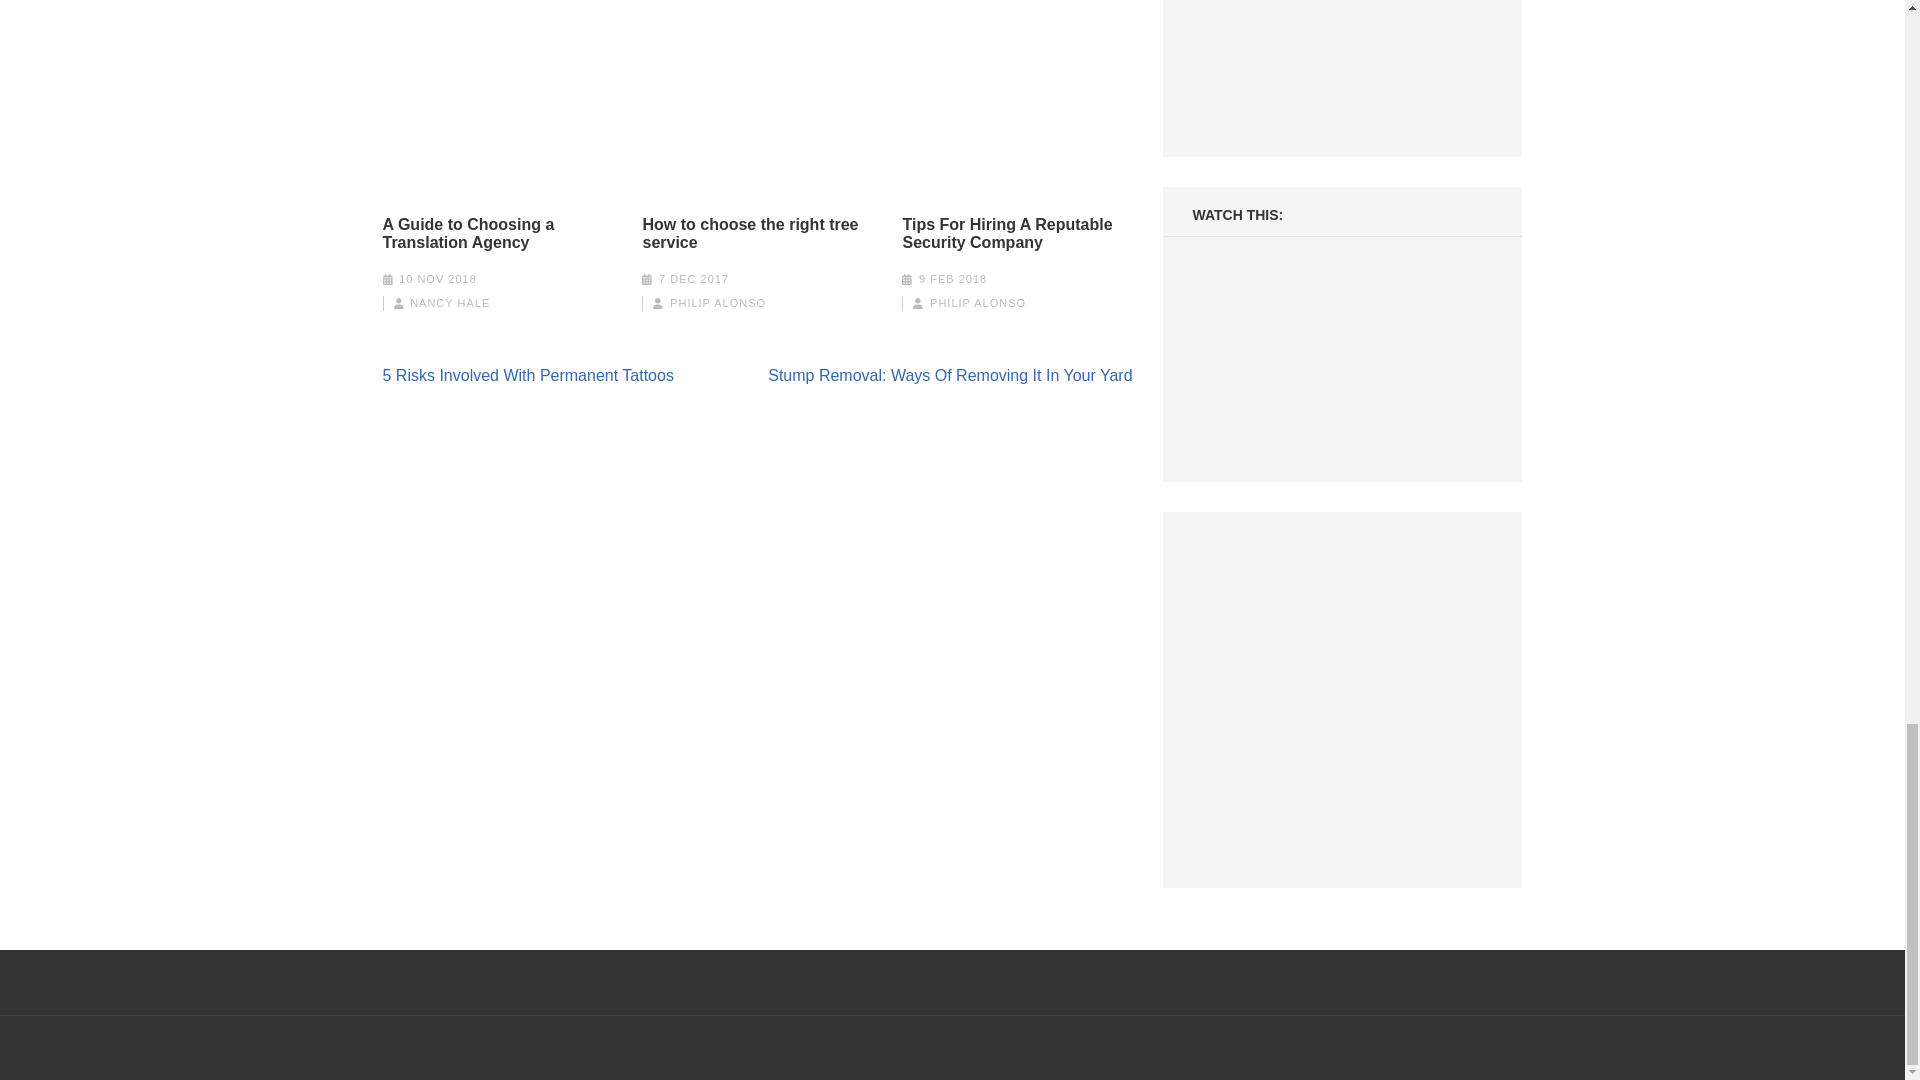 The image size is (1920, 1080). What do you see at coordinates (952, 279) in the screenshot?
I see `9 FEB 2018` at bounding box center [952, 279].